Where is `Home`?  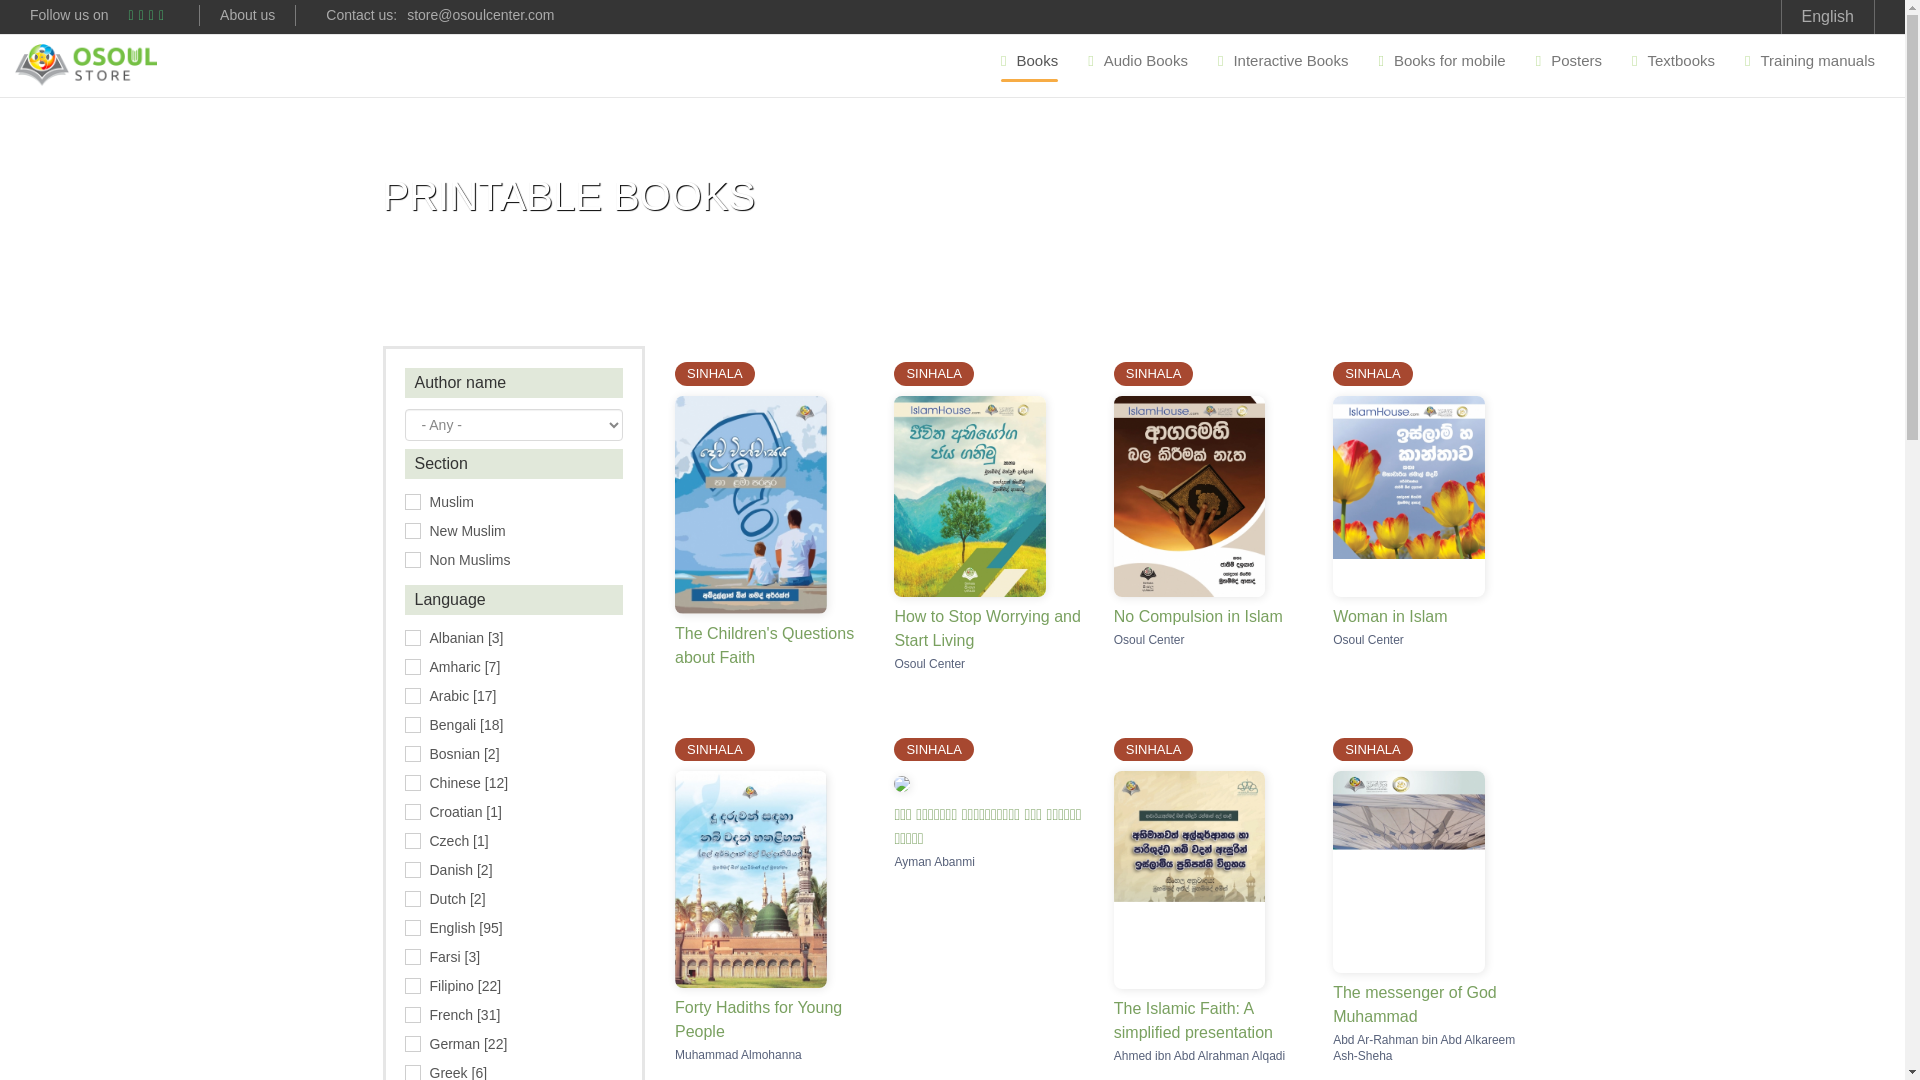
Home is located at coordinates (86, 65).